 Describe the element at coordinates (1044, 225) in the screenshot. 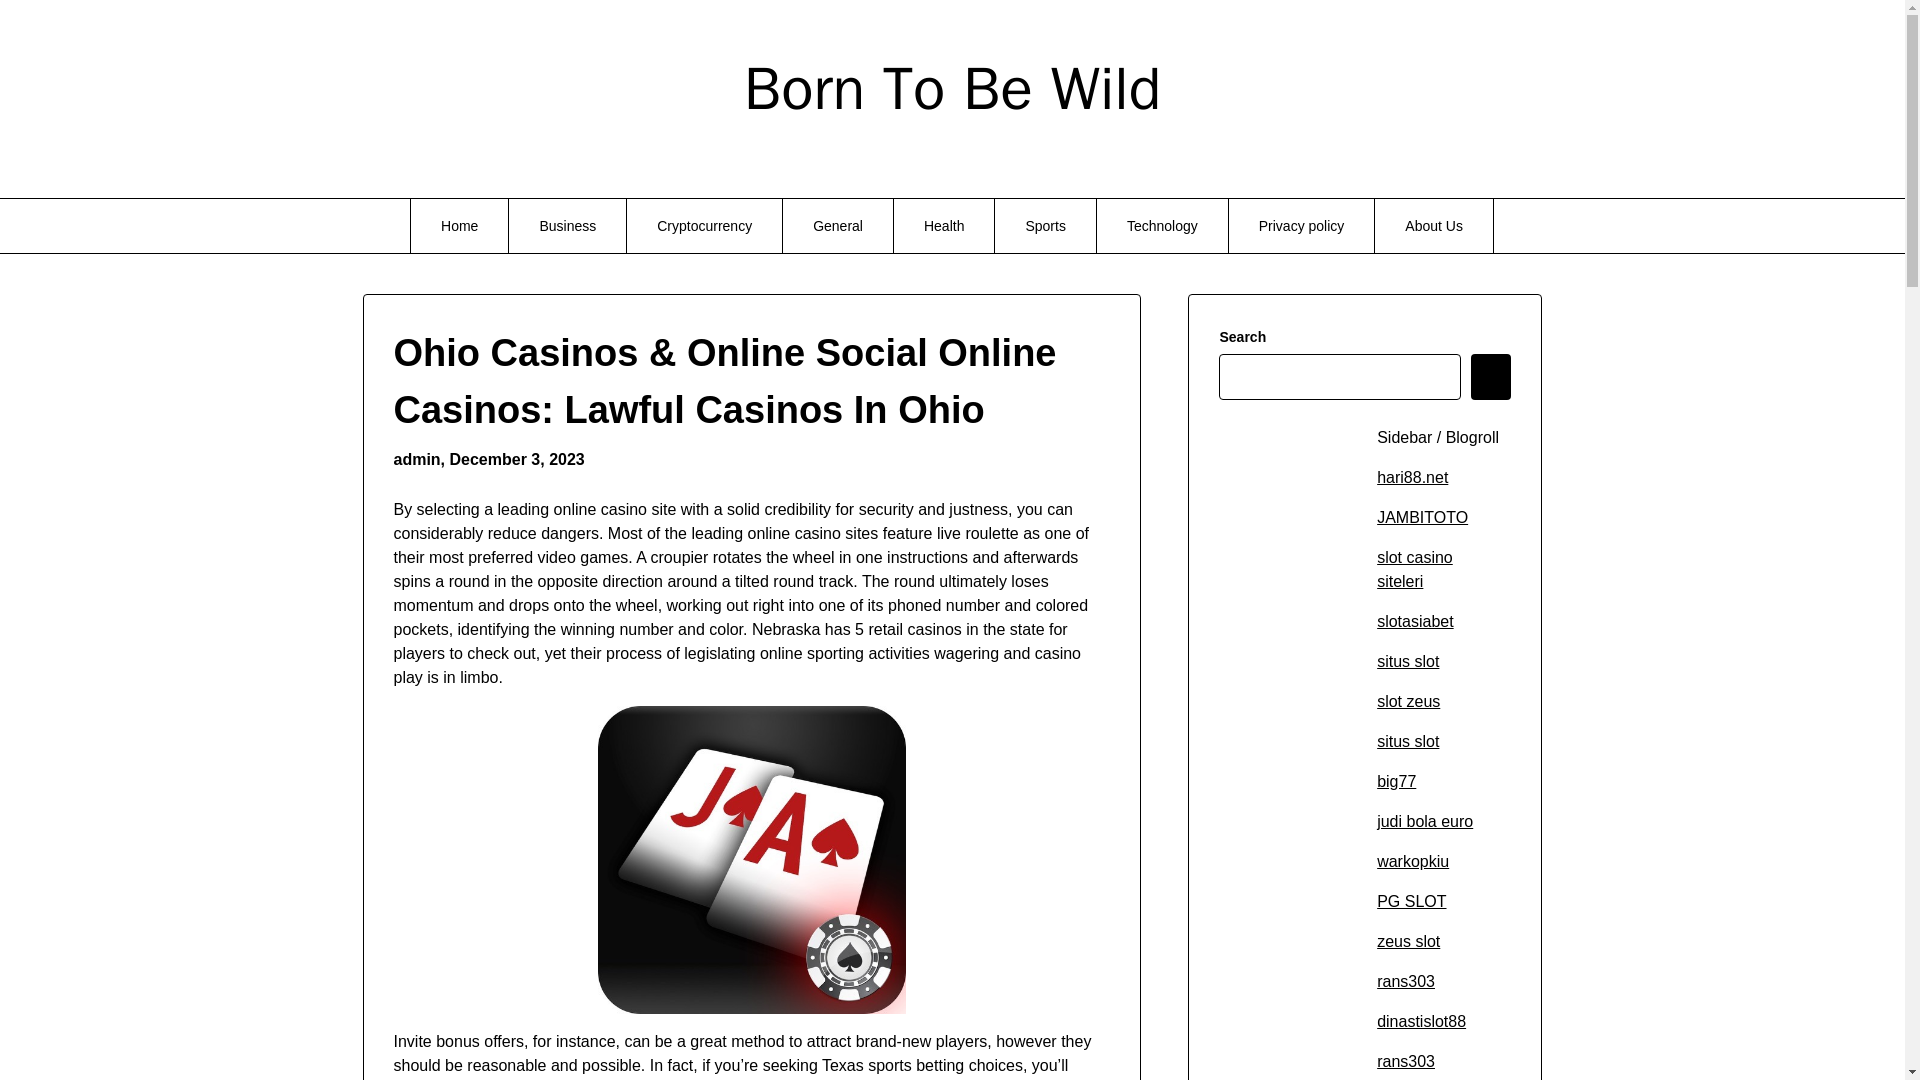

I see `Sports` at that location.